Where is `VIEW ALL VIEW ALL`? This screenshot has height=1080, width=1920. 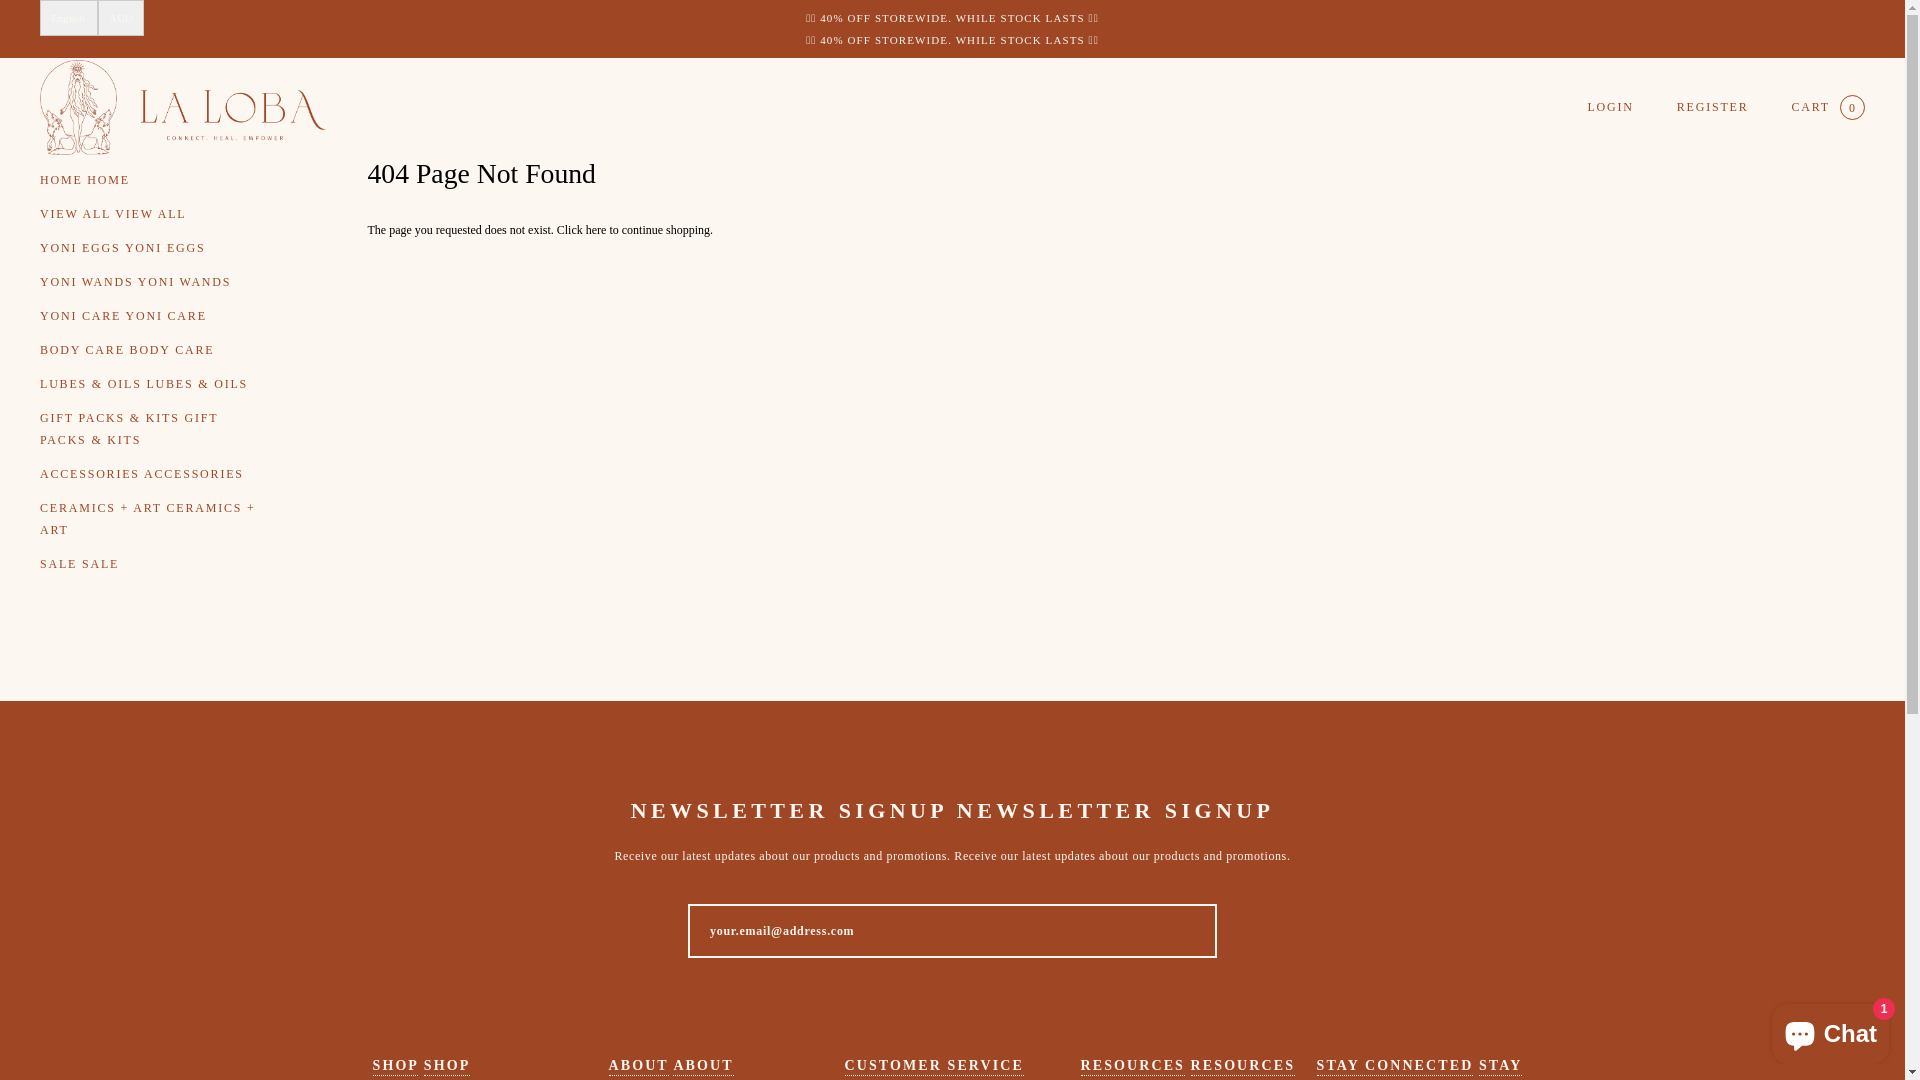
VIEW ALL VIEW ALL is located at coordinates (152, 214).